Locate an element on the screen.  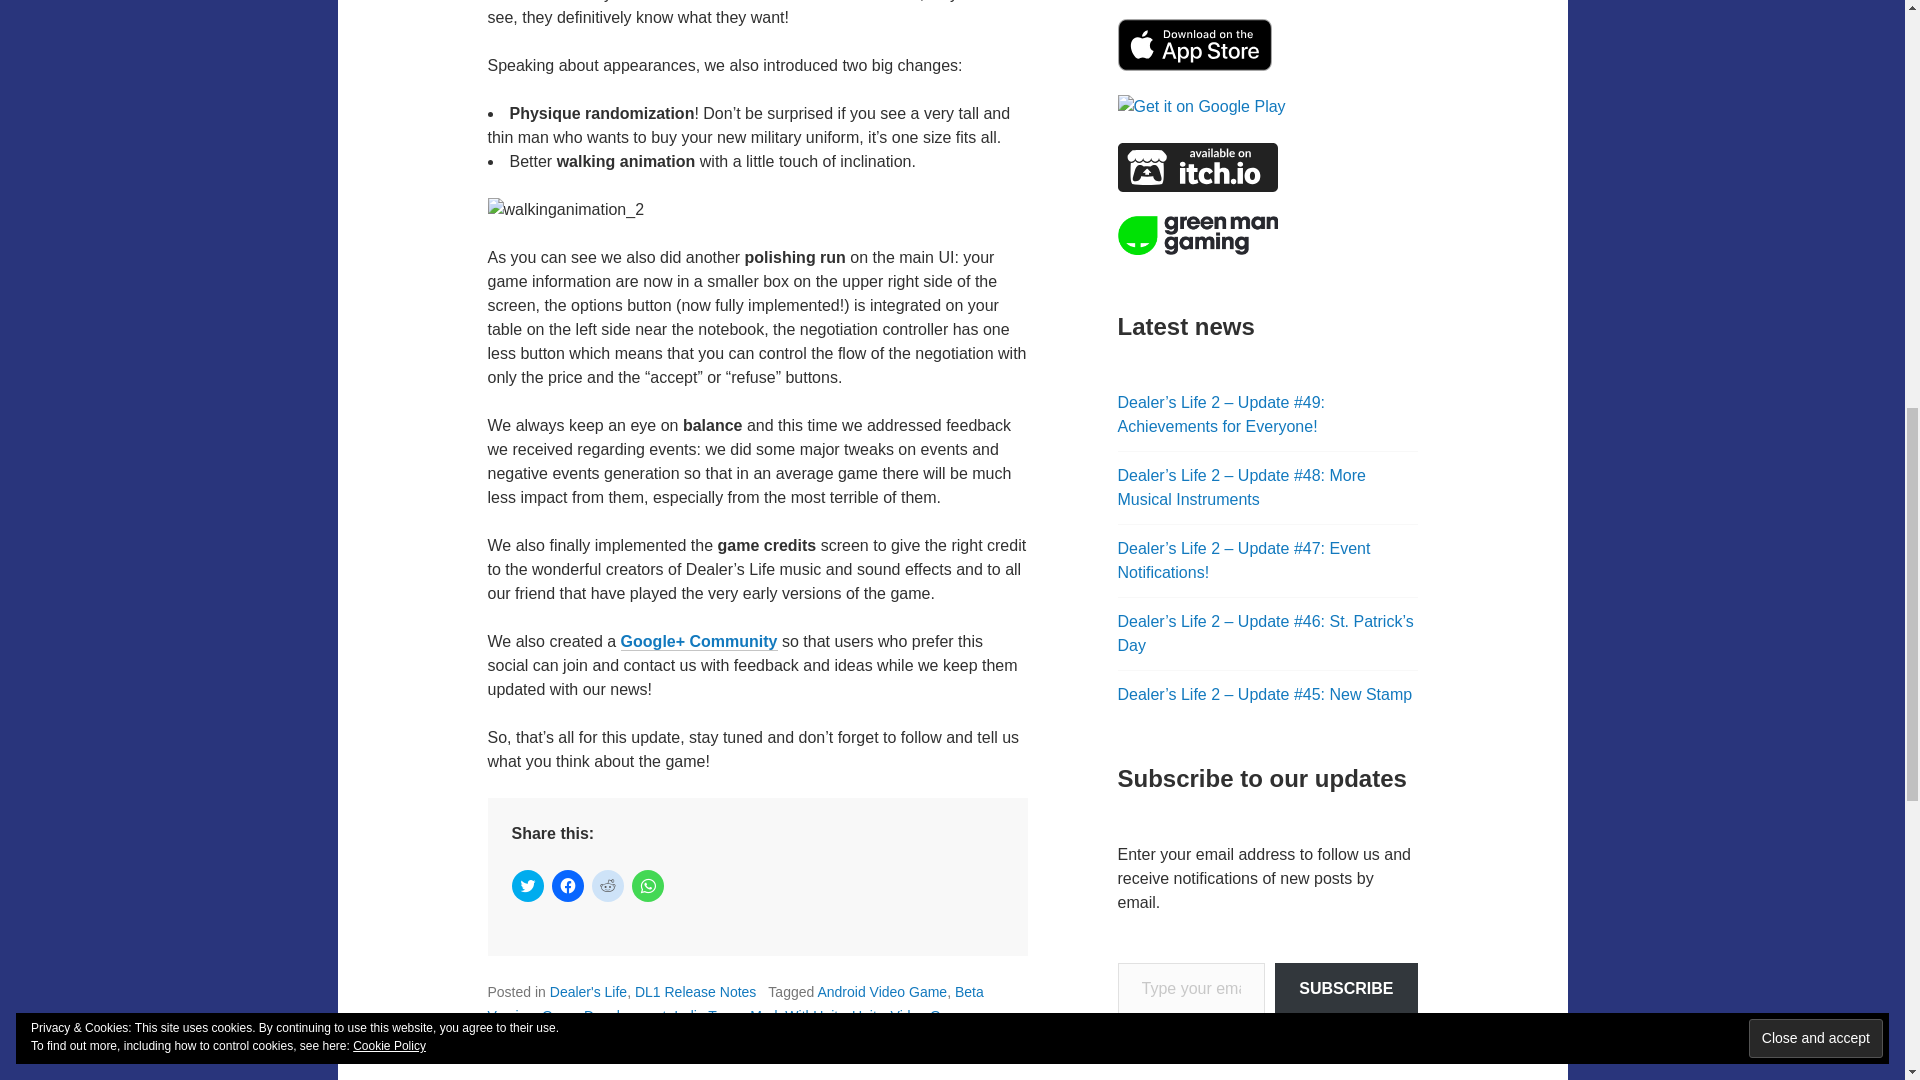
Please fill in this field. is located at coordinates (1191, 990).